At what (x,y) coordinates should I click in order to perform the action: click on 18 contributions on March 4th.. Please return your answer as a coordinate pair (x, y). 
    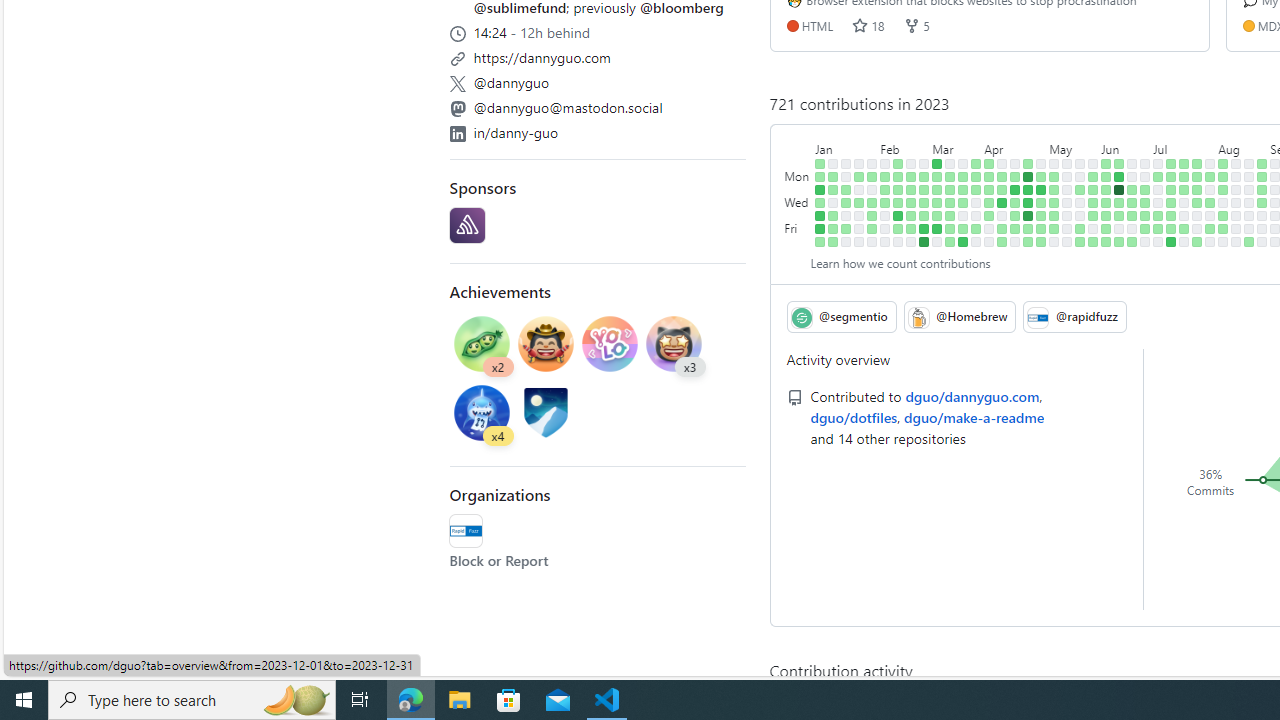
    Looking at the image, I should click on (924, 241).